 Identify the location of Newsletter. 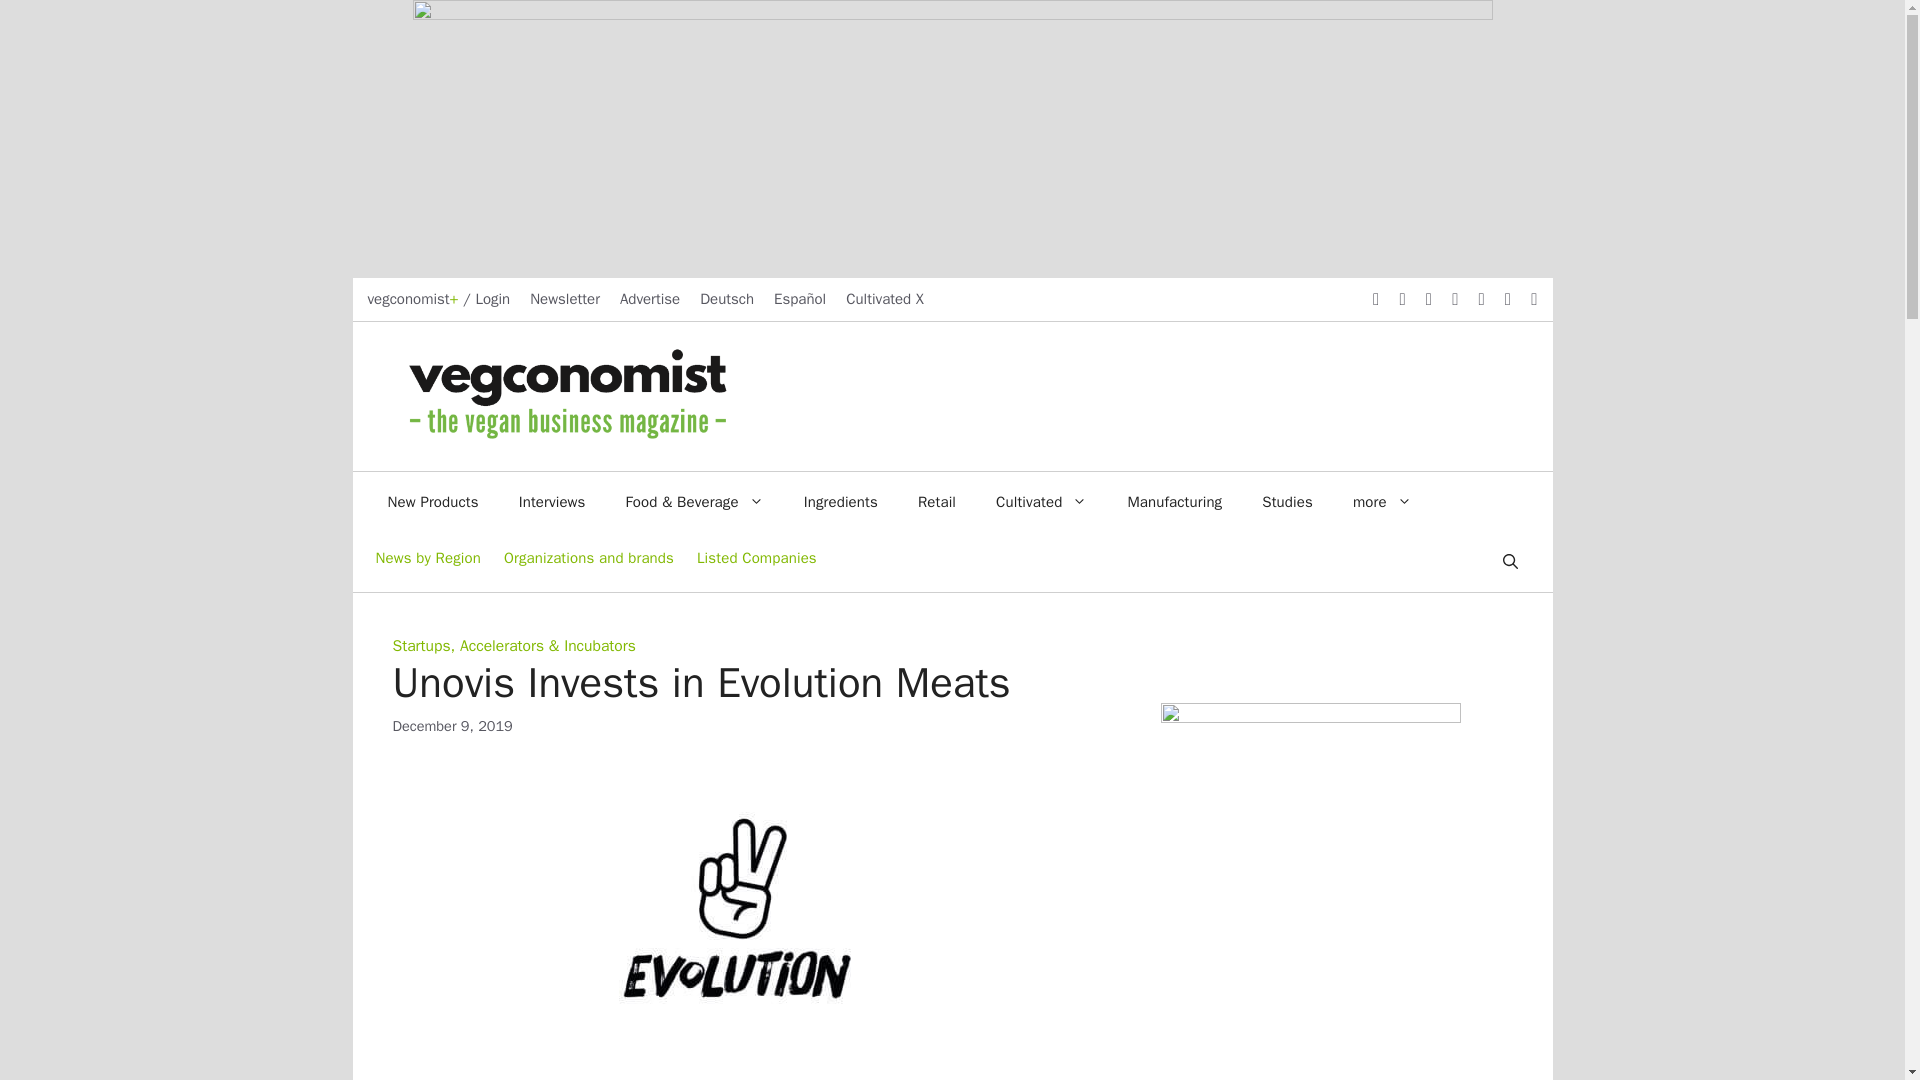
(564, 298).